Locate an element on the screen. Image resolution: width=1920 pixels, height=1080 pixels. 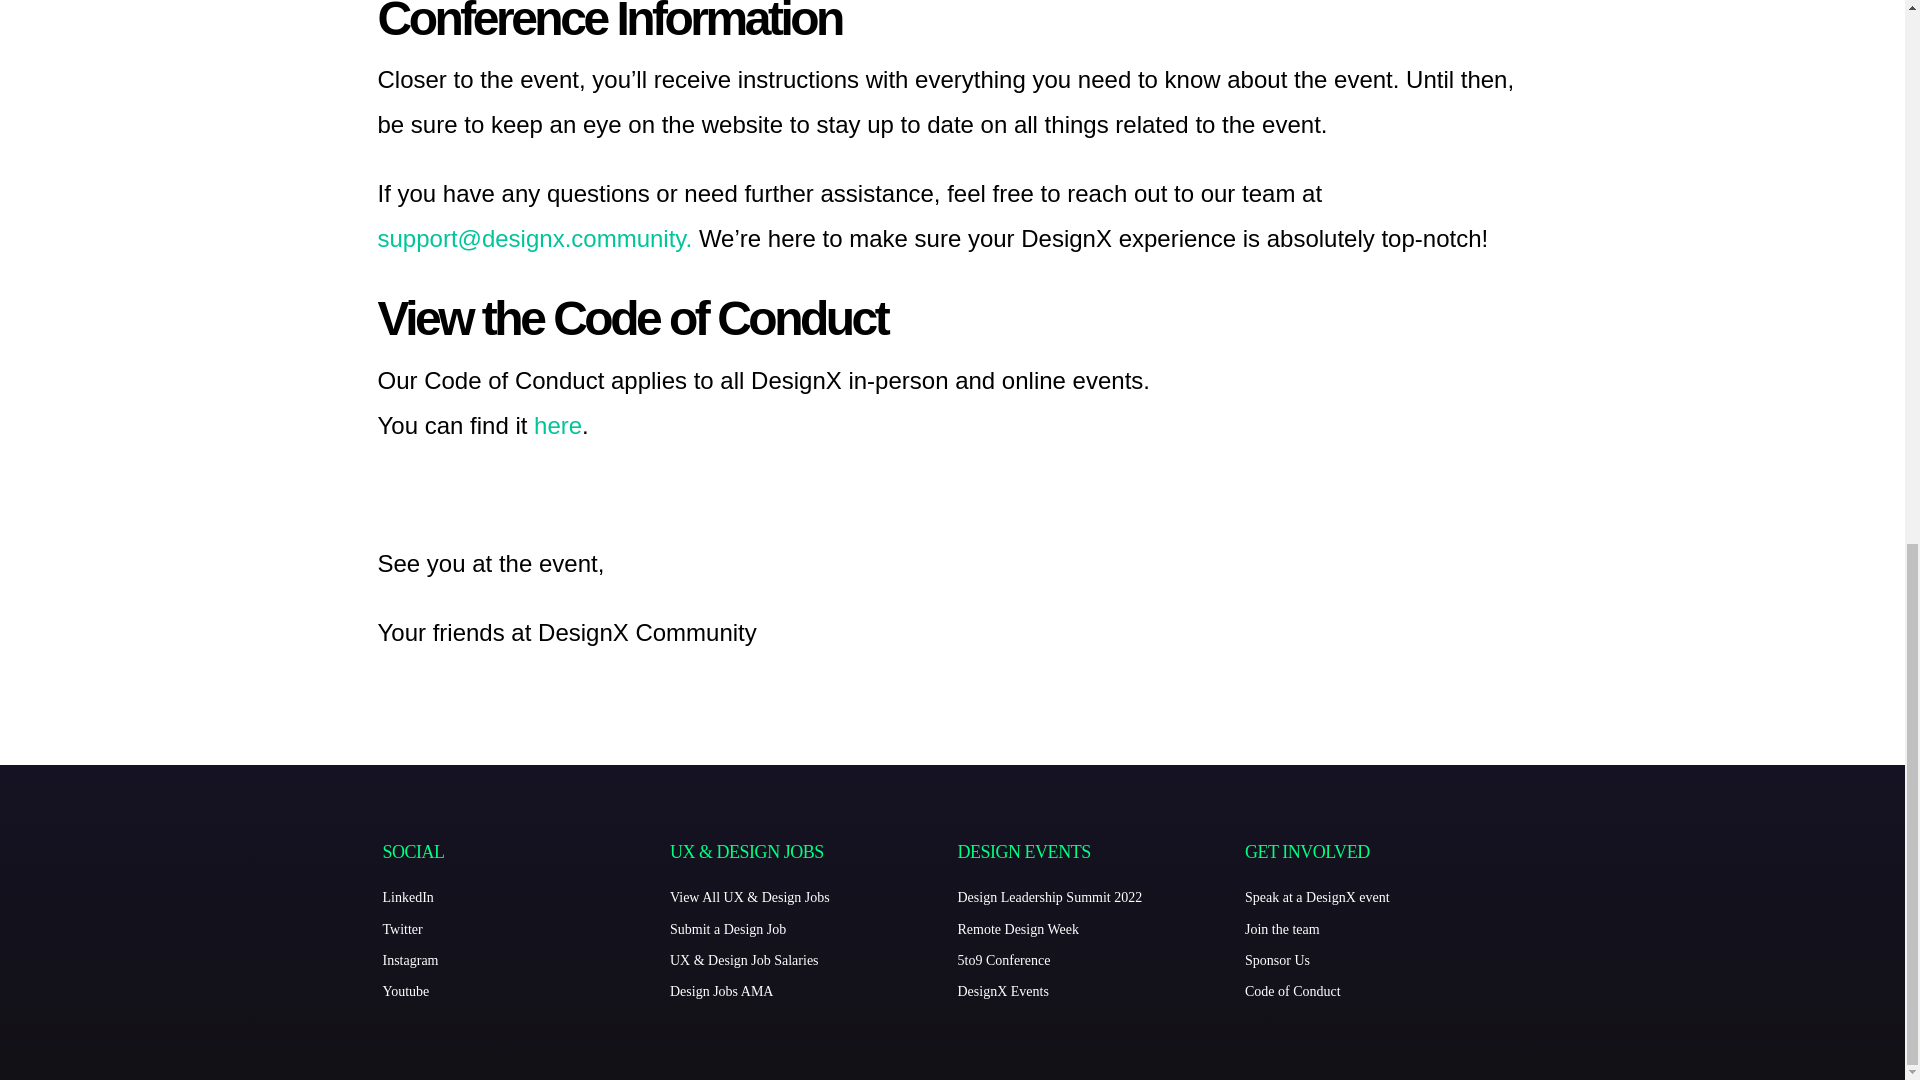
Instagram is located at coordinates (521, 961).